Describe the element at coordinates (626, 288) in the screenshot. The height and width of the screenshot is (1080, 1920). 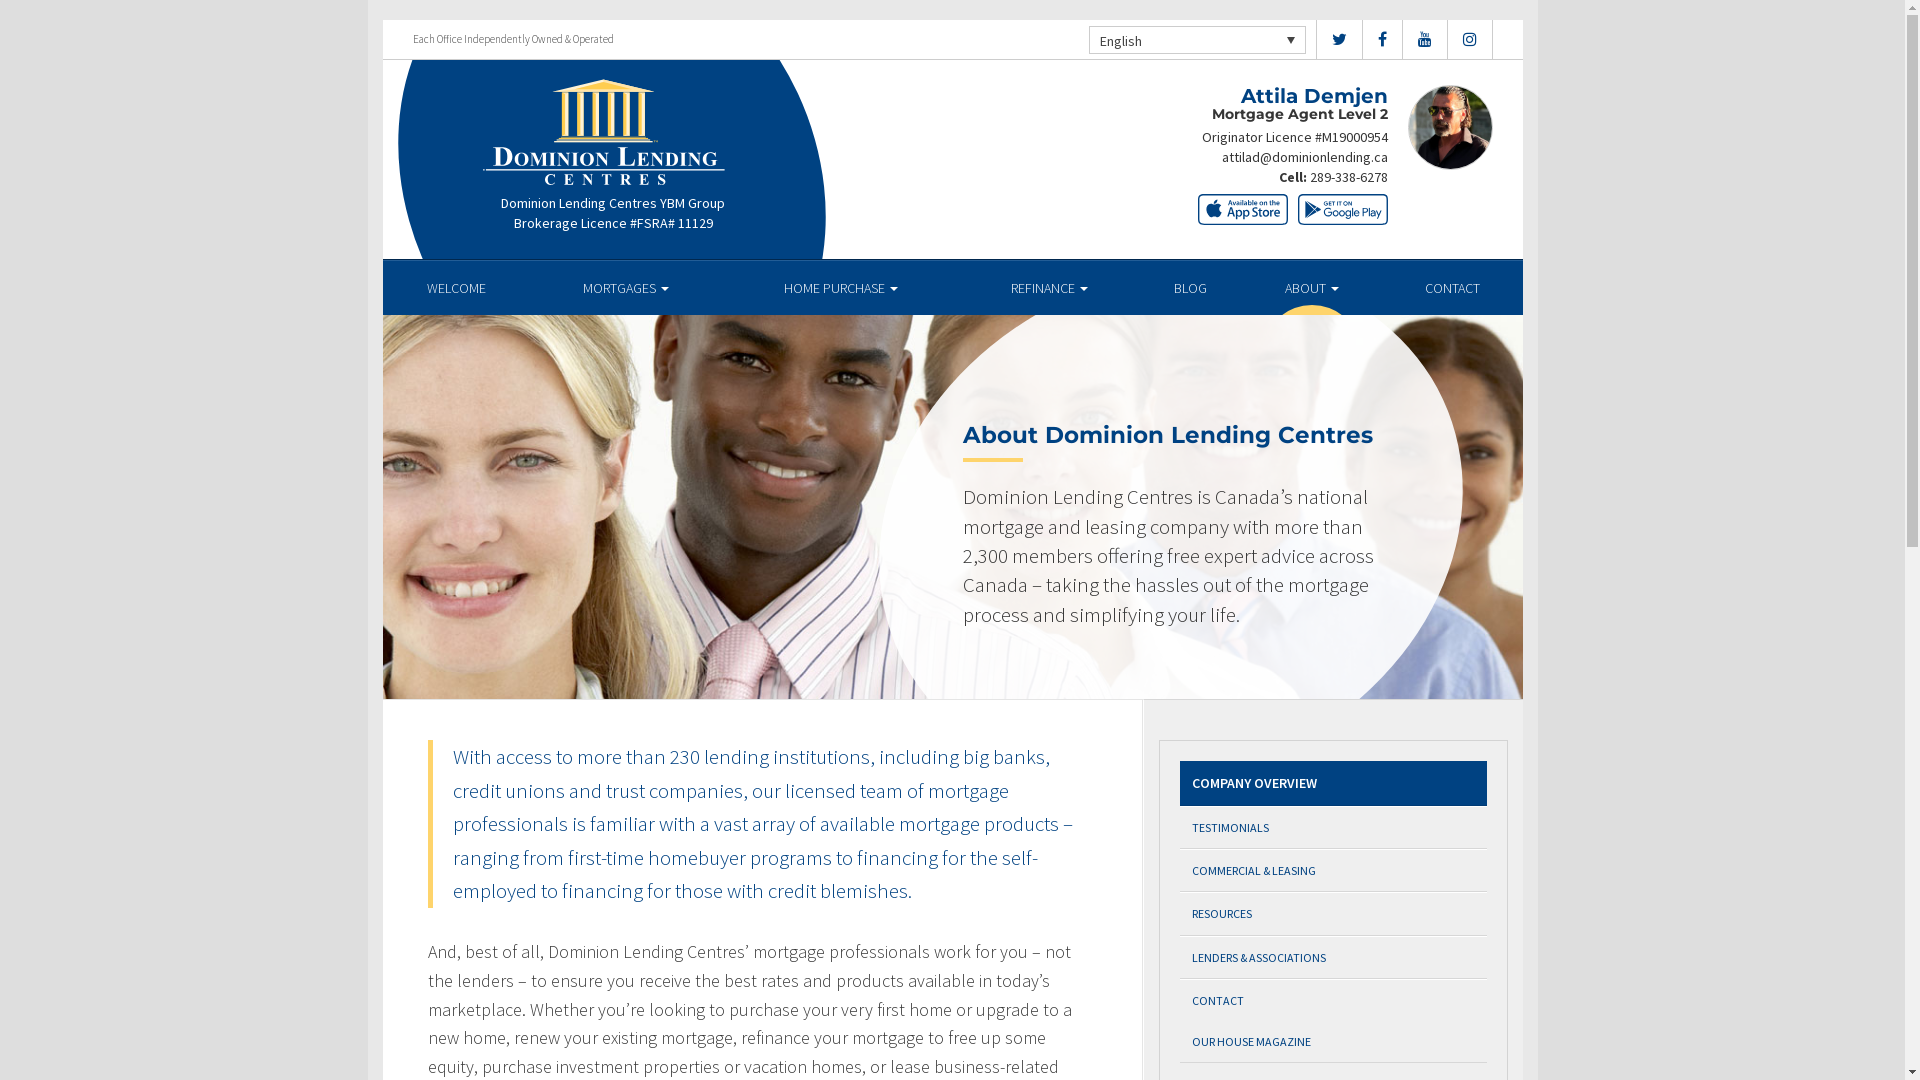
I see `MORTGAGES` at that location.